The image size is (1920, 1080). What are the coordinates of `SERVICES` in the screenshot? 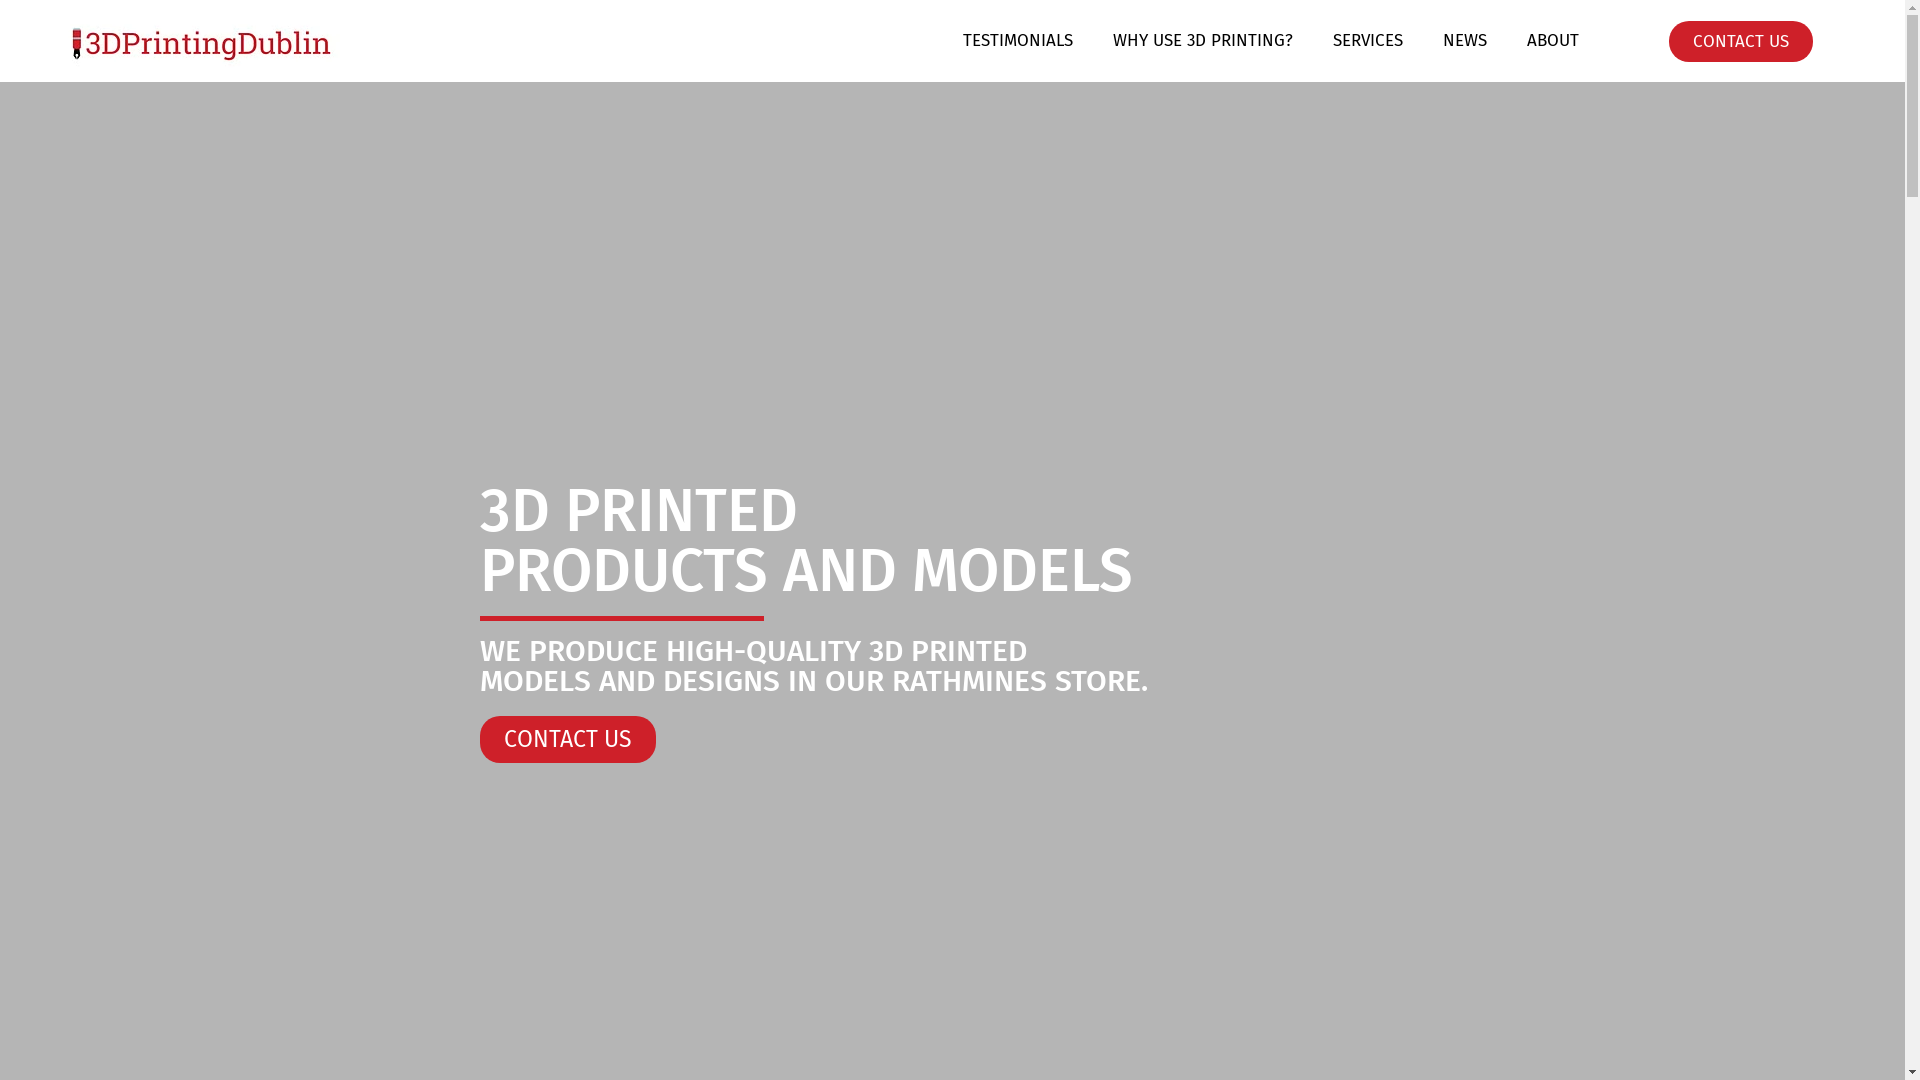 It's located at (1368, 41).